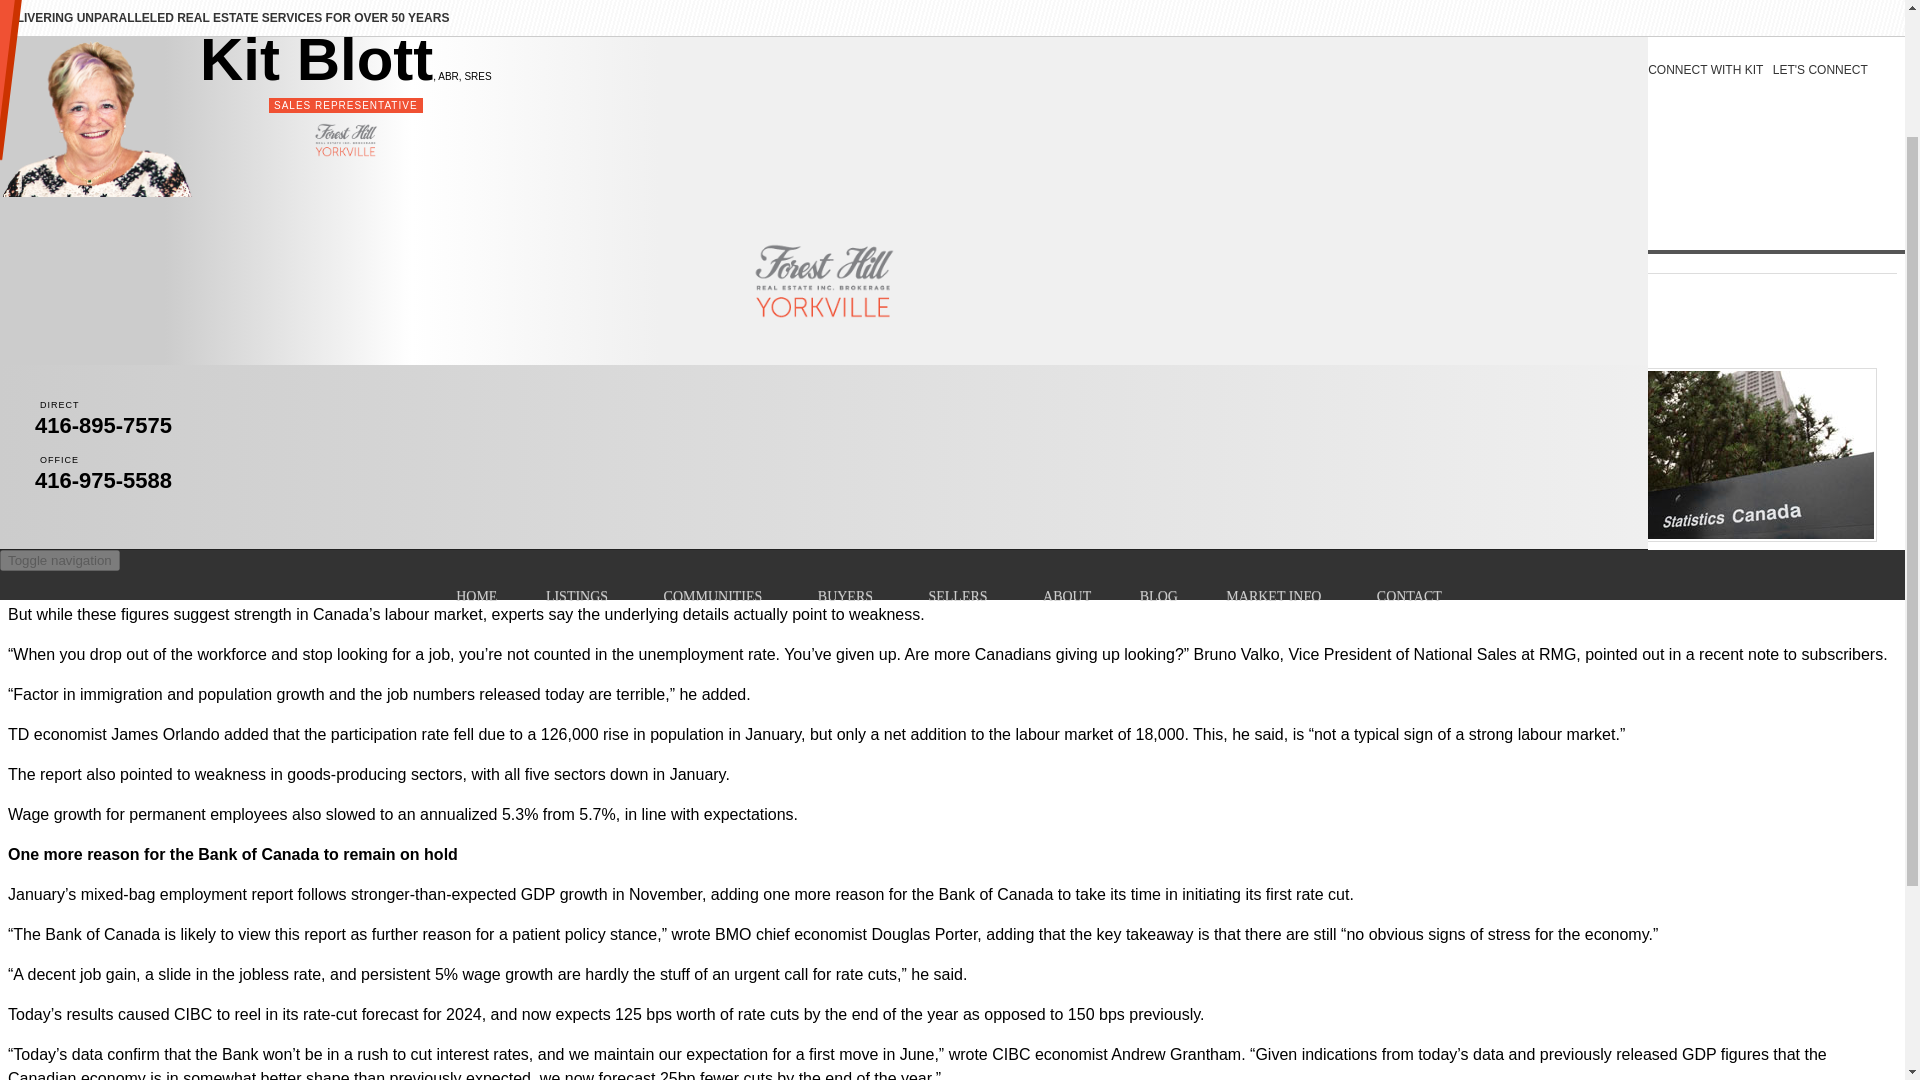 The height and width of the screenshot is (1080, 1920). I want to click on Toggle navigation, so click(60, 384).